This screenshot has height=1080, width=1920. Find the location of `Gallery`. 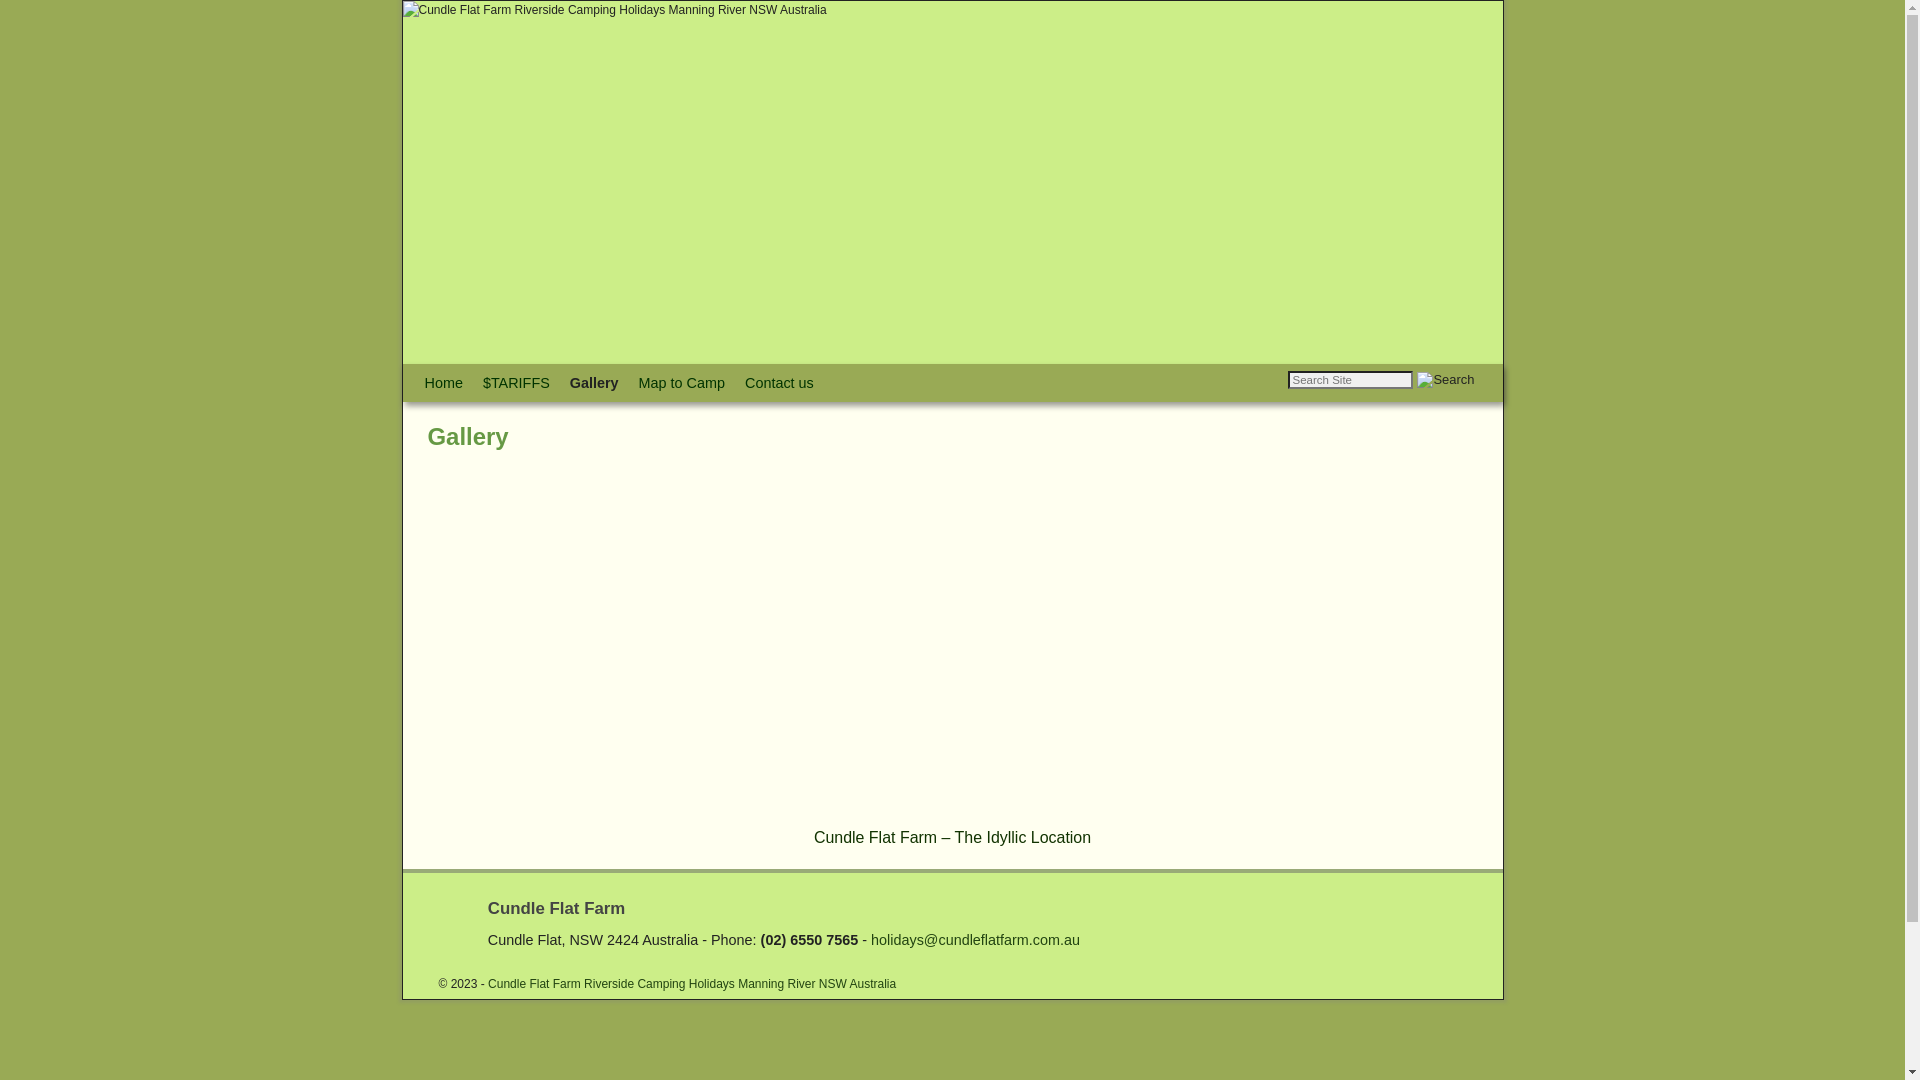

Gallery is located at coordinates (594, 383).